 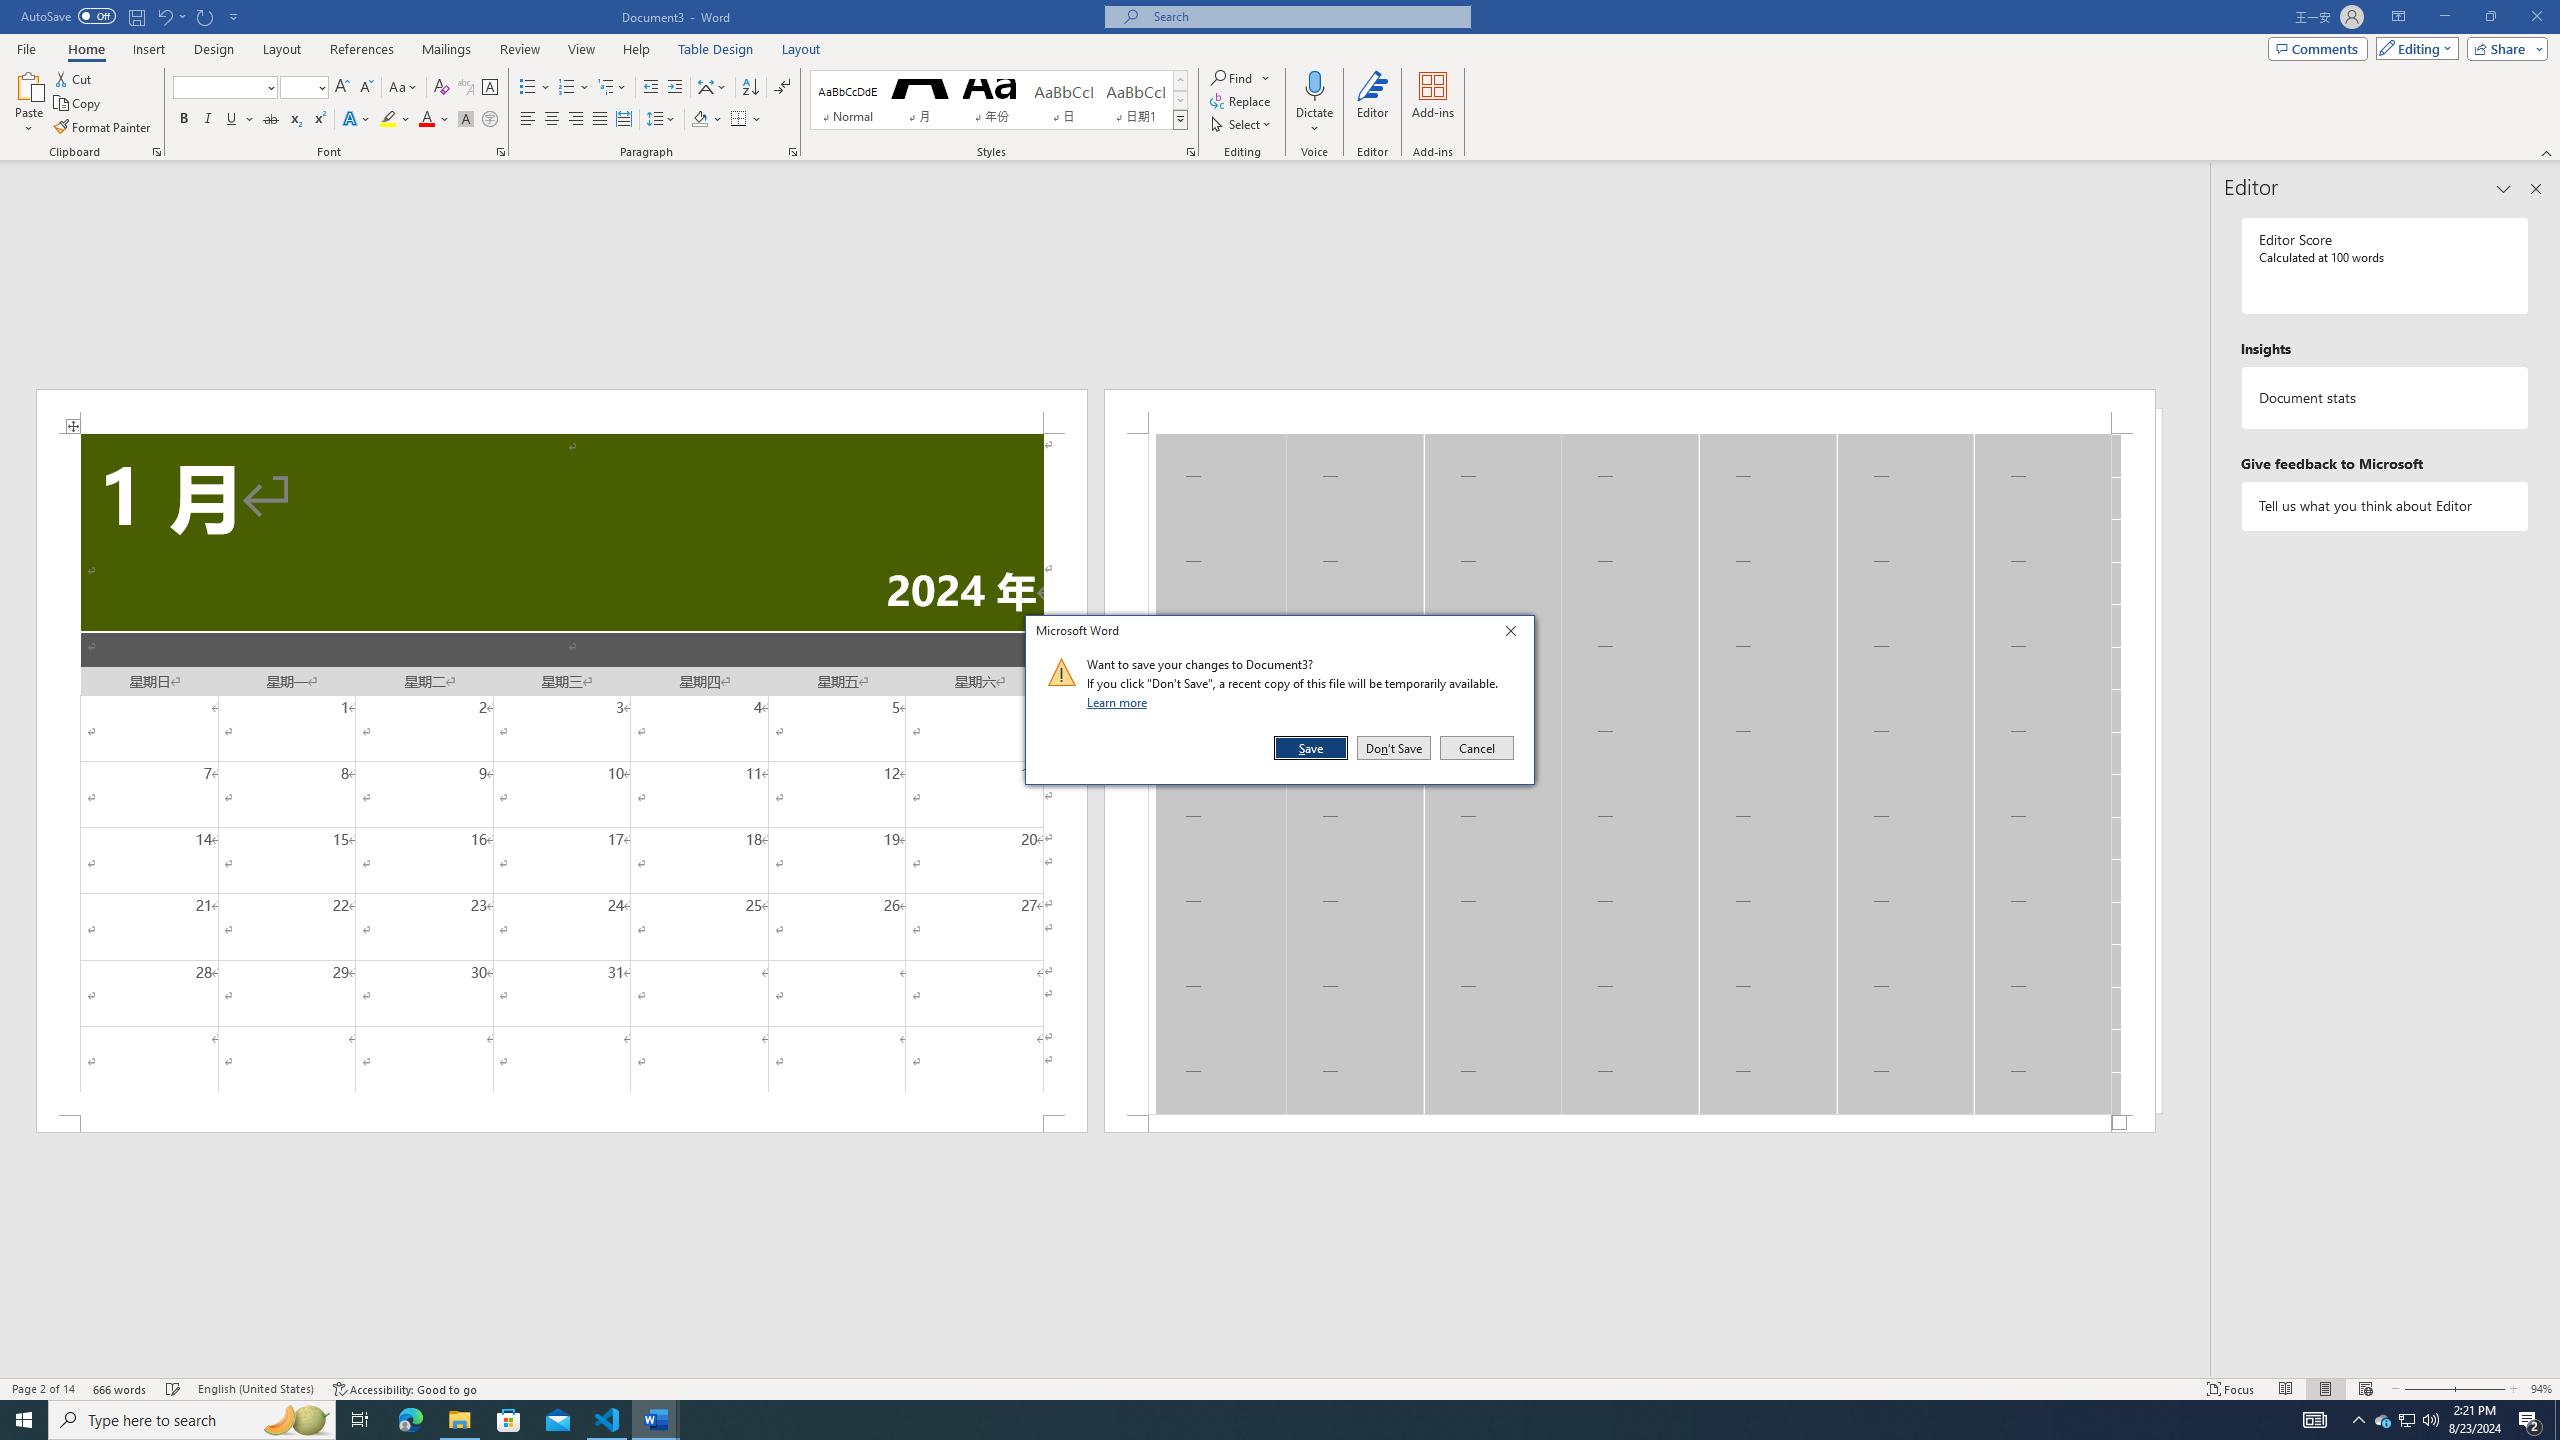 I want to click on Design, so click(x=214, y=49).